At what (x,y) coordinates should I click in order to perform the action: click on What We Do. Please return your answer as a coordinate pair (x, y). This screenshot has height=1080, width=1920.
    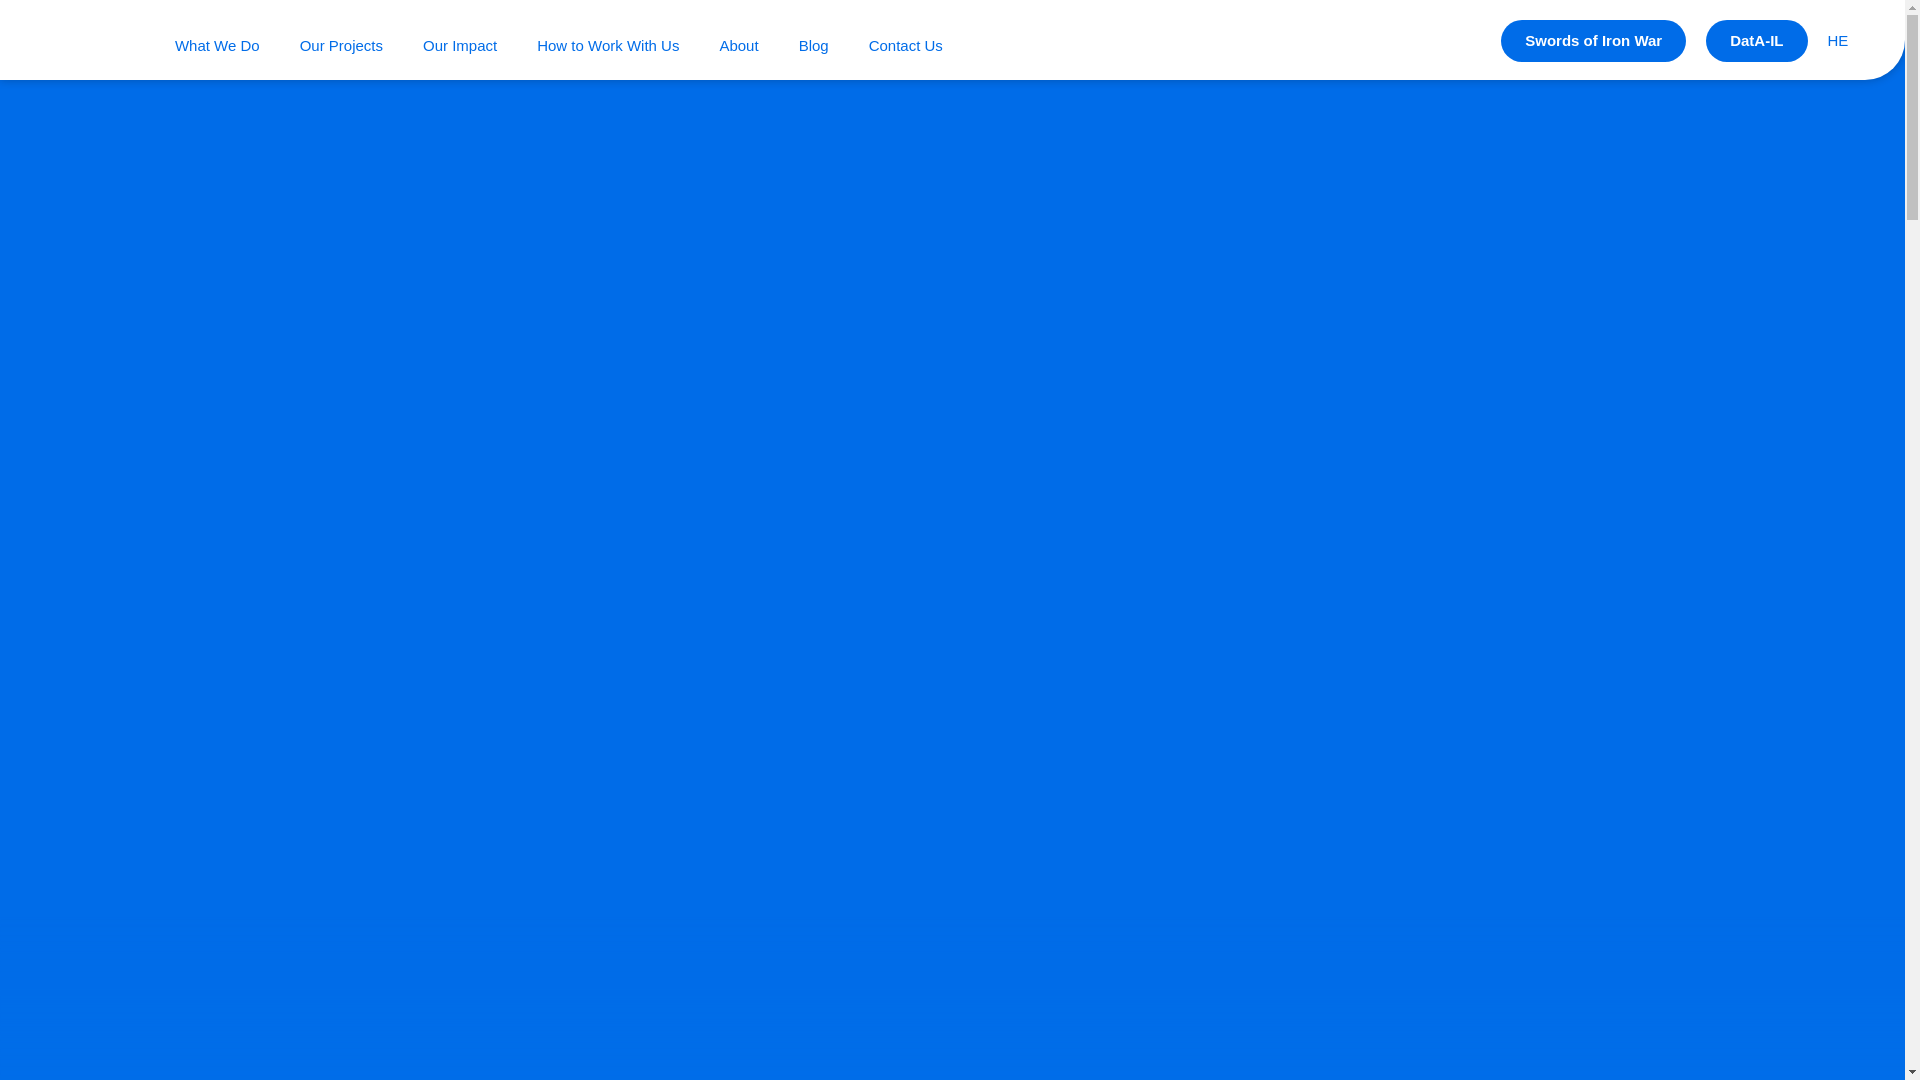
    Looking at the image, I should click on (216, 44).